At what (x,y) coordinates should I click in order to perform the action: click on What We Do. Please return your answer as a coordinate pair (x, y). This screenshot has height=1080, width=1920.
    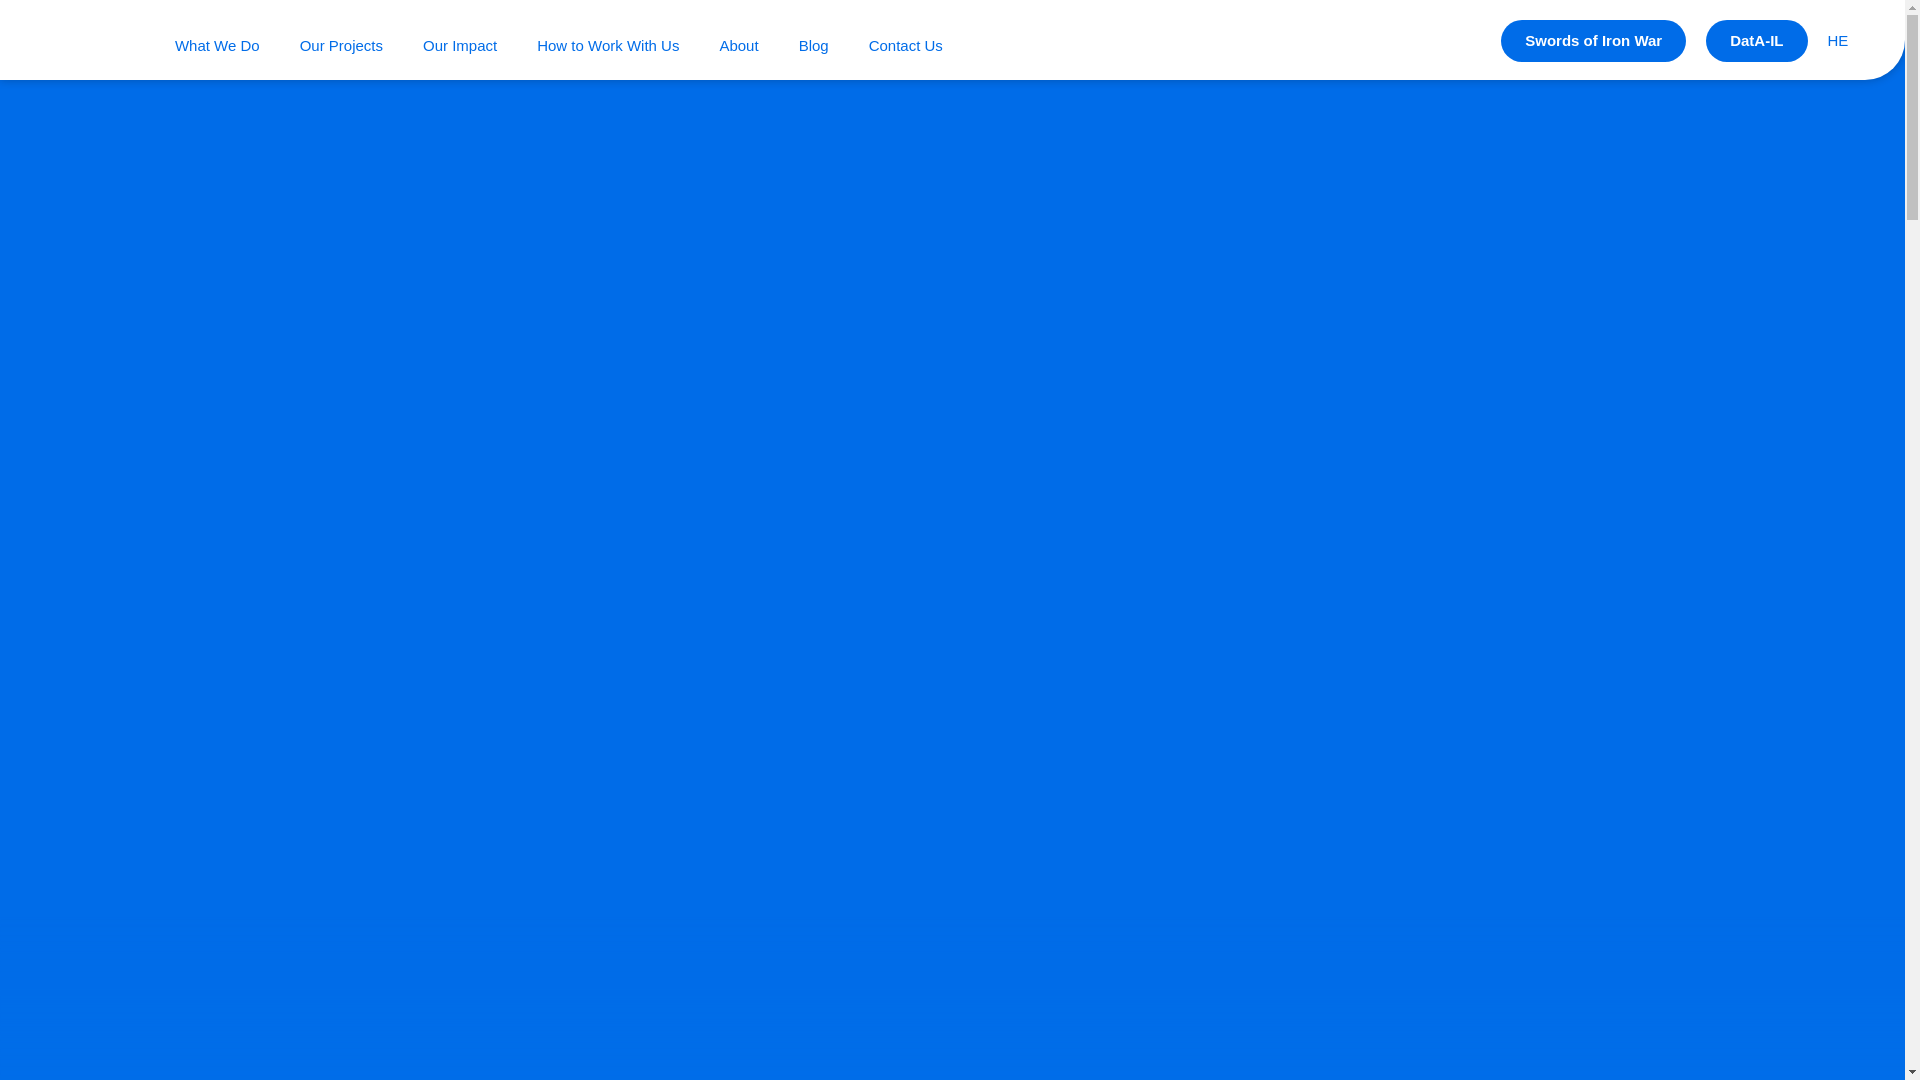
    Looking at the image, I should click on (216, 44).